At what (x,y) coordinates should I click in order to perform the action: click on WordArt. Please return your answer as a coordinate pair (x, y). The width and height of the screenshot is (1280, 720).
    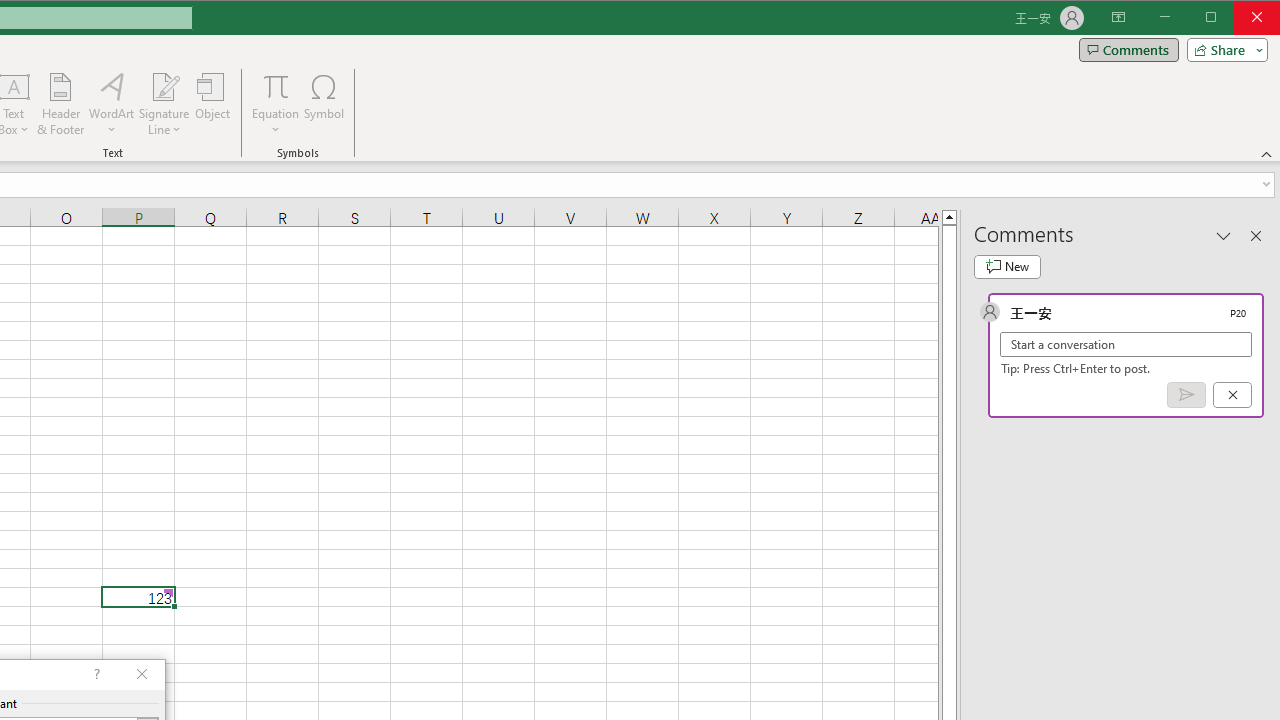
    Looking at the image, I should click on (112, 104).